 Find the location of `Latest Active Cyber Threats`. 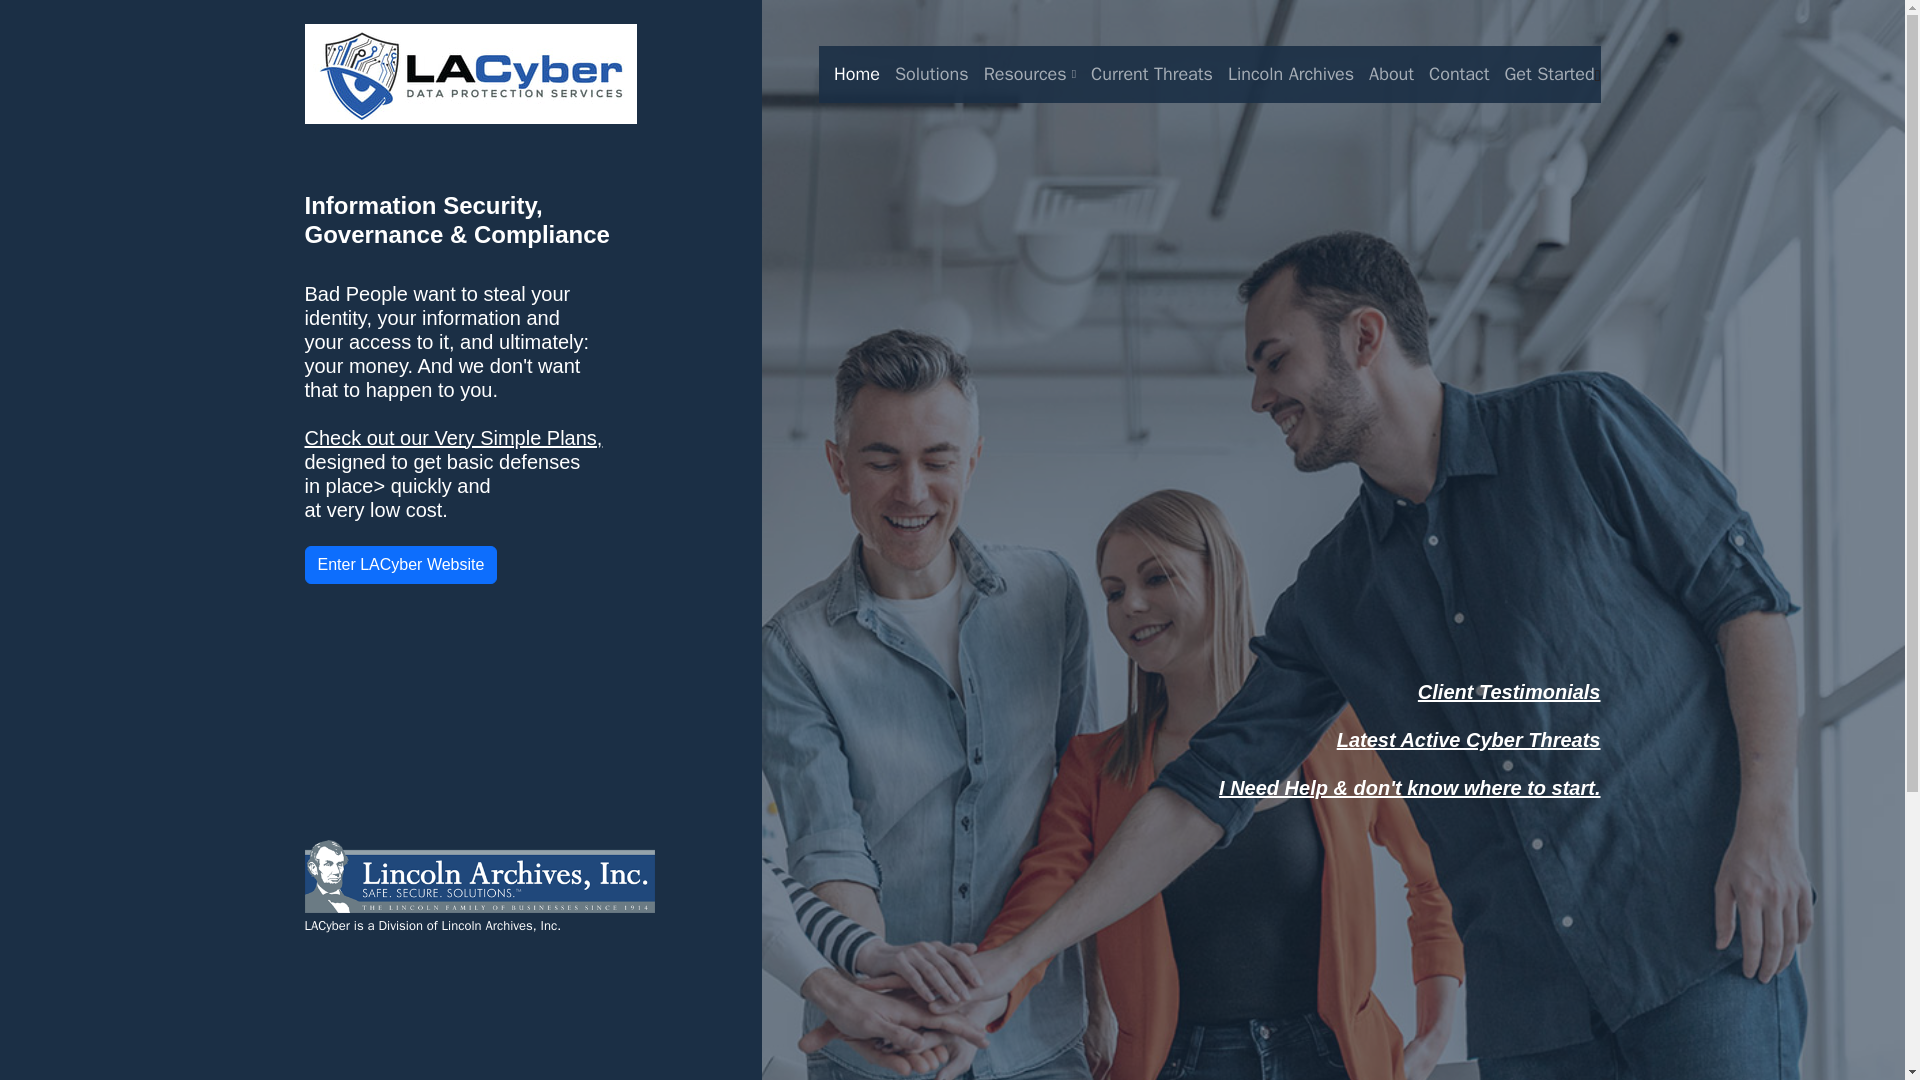

Latest Active Cyber Threats is located at coordinates (1468, 740).